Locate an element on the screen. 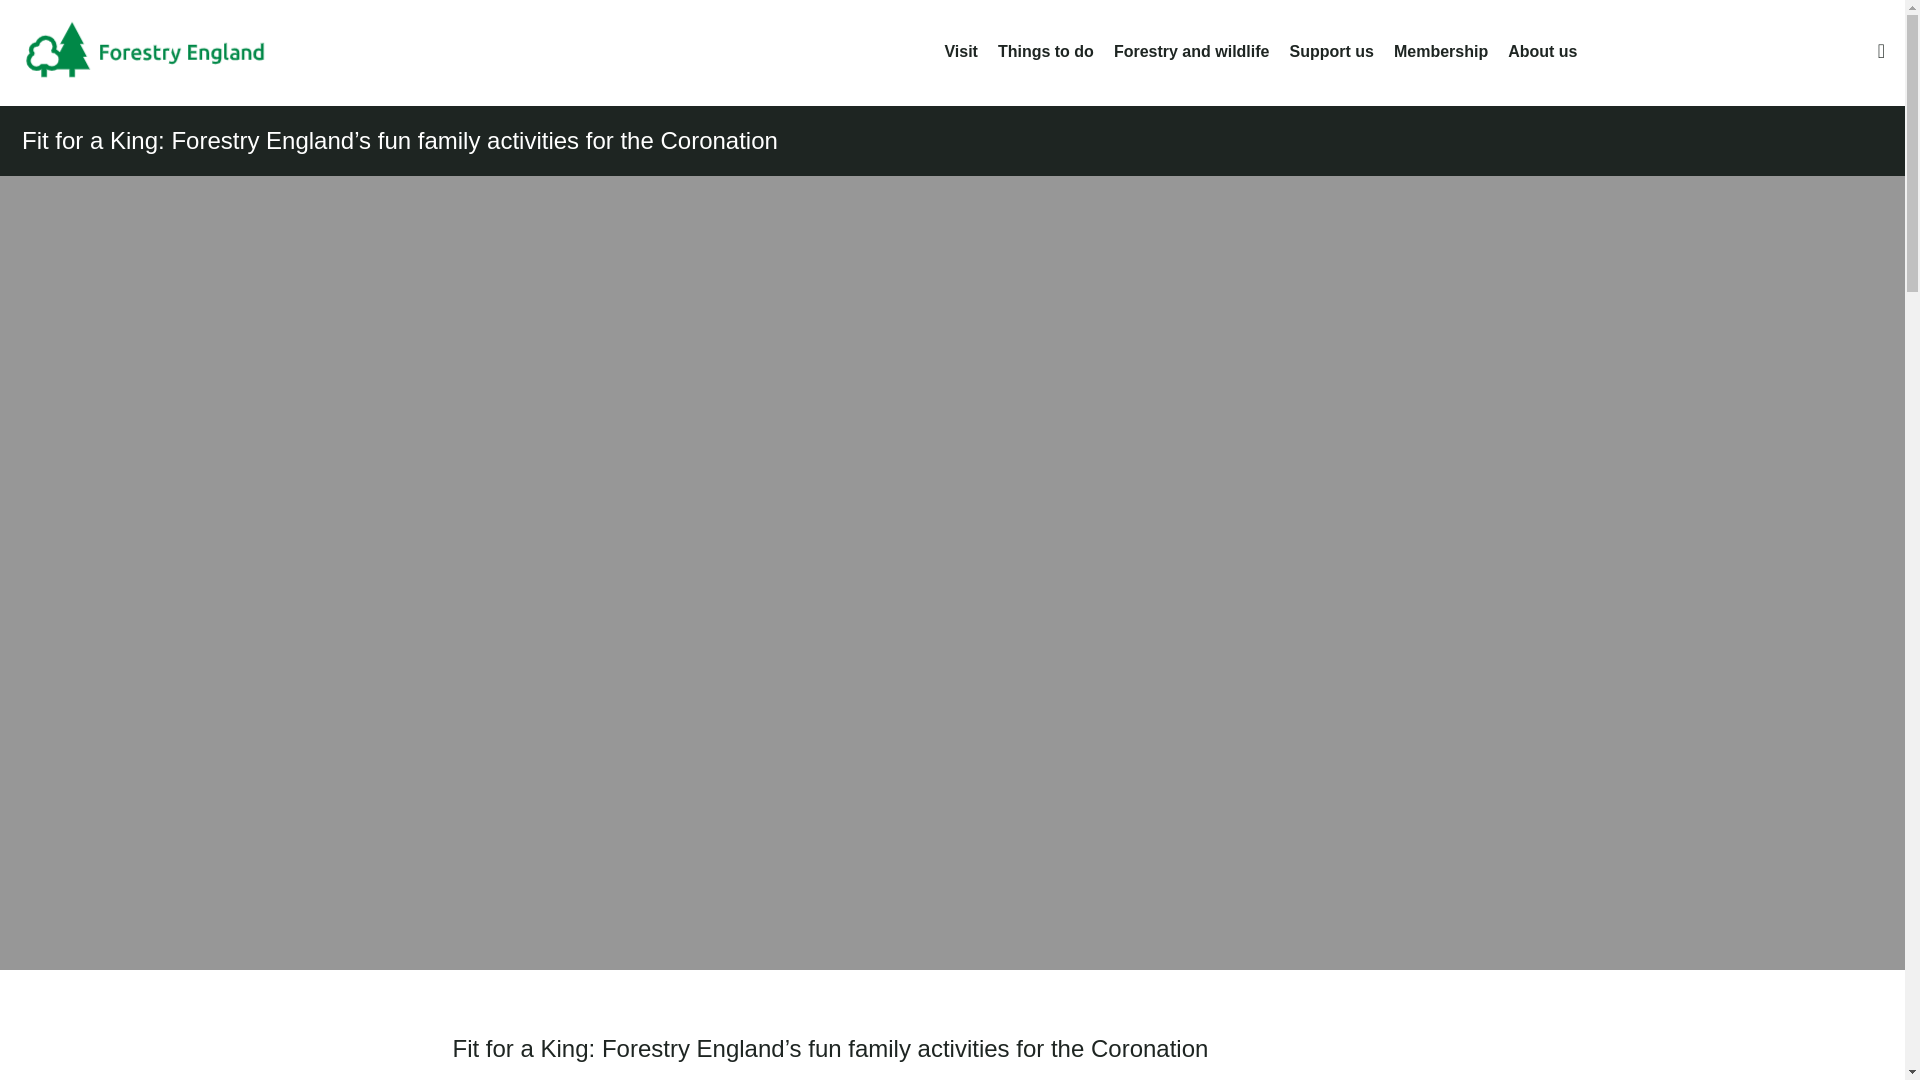 Image resolution: width=1920 pixels, height=1080 pixels. Visit is located at coordinates (960, 52).